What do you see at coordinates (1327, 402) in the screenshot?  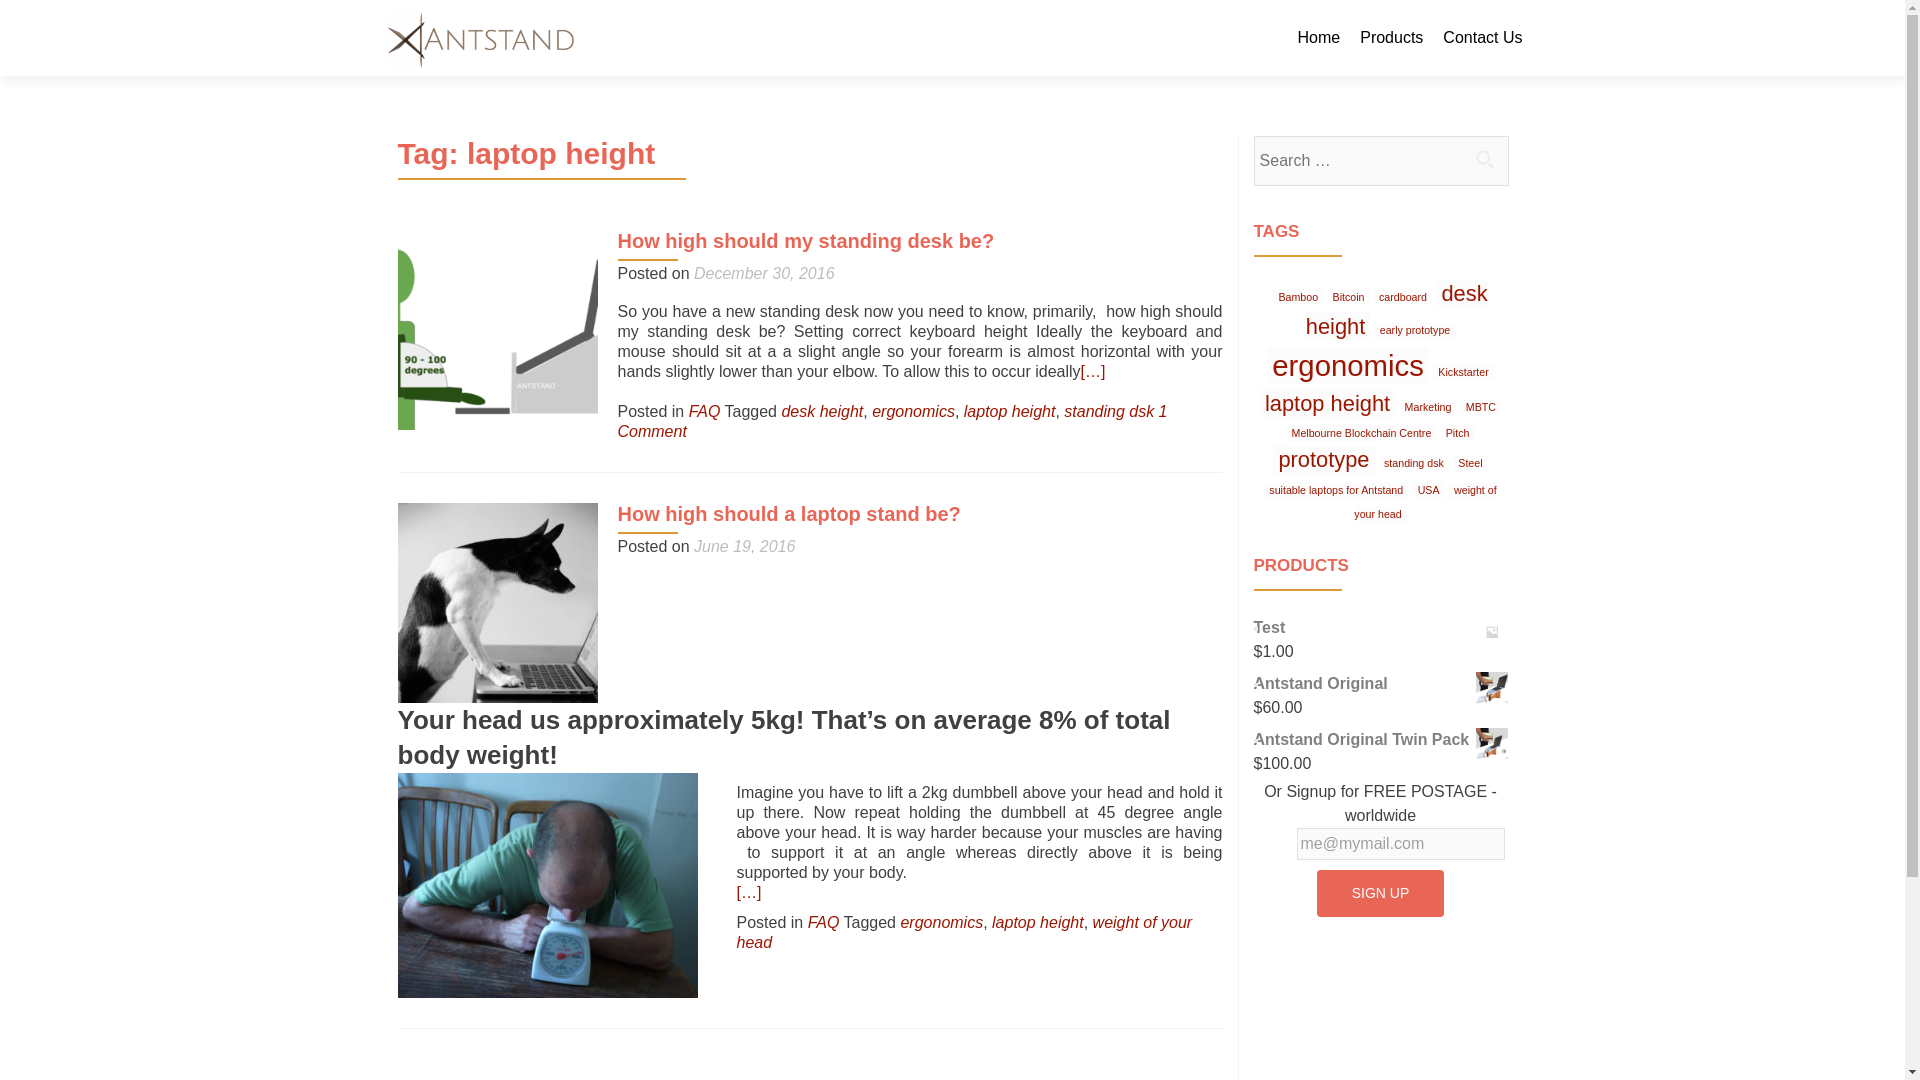 I see `laptop height` at bounding box center [1327, 402].